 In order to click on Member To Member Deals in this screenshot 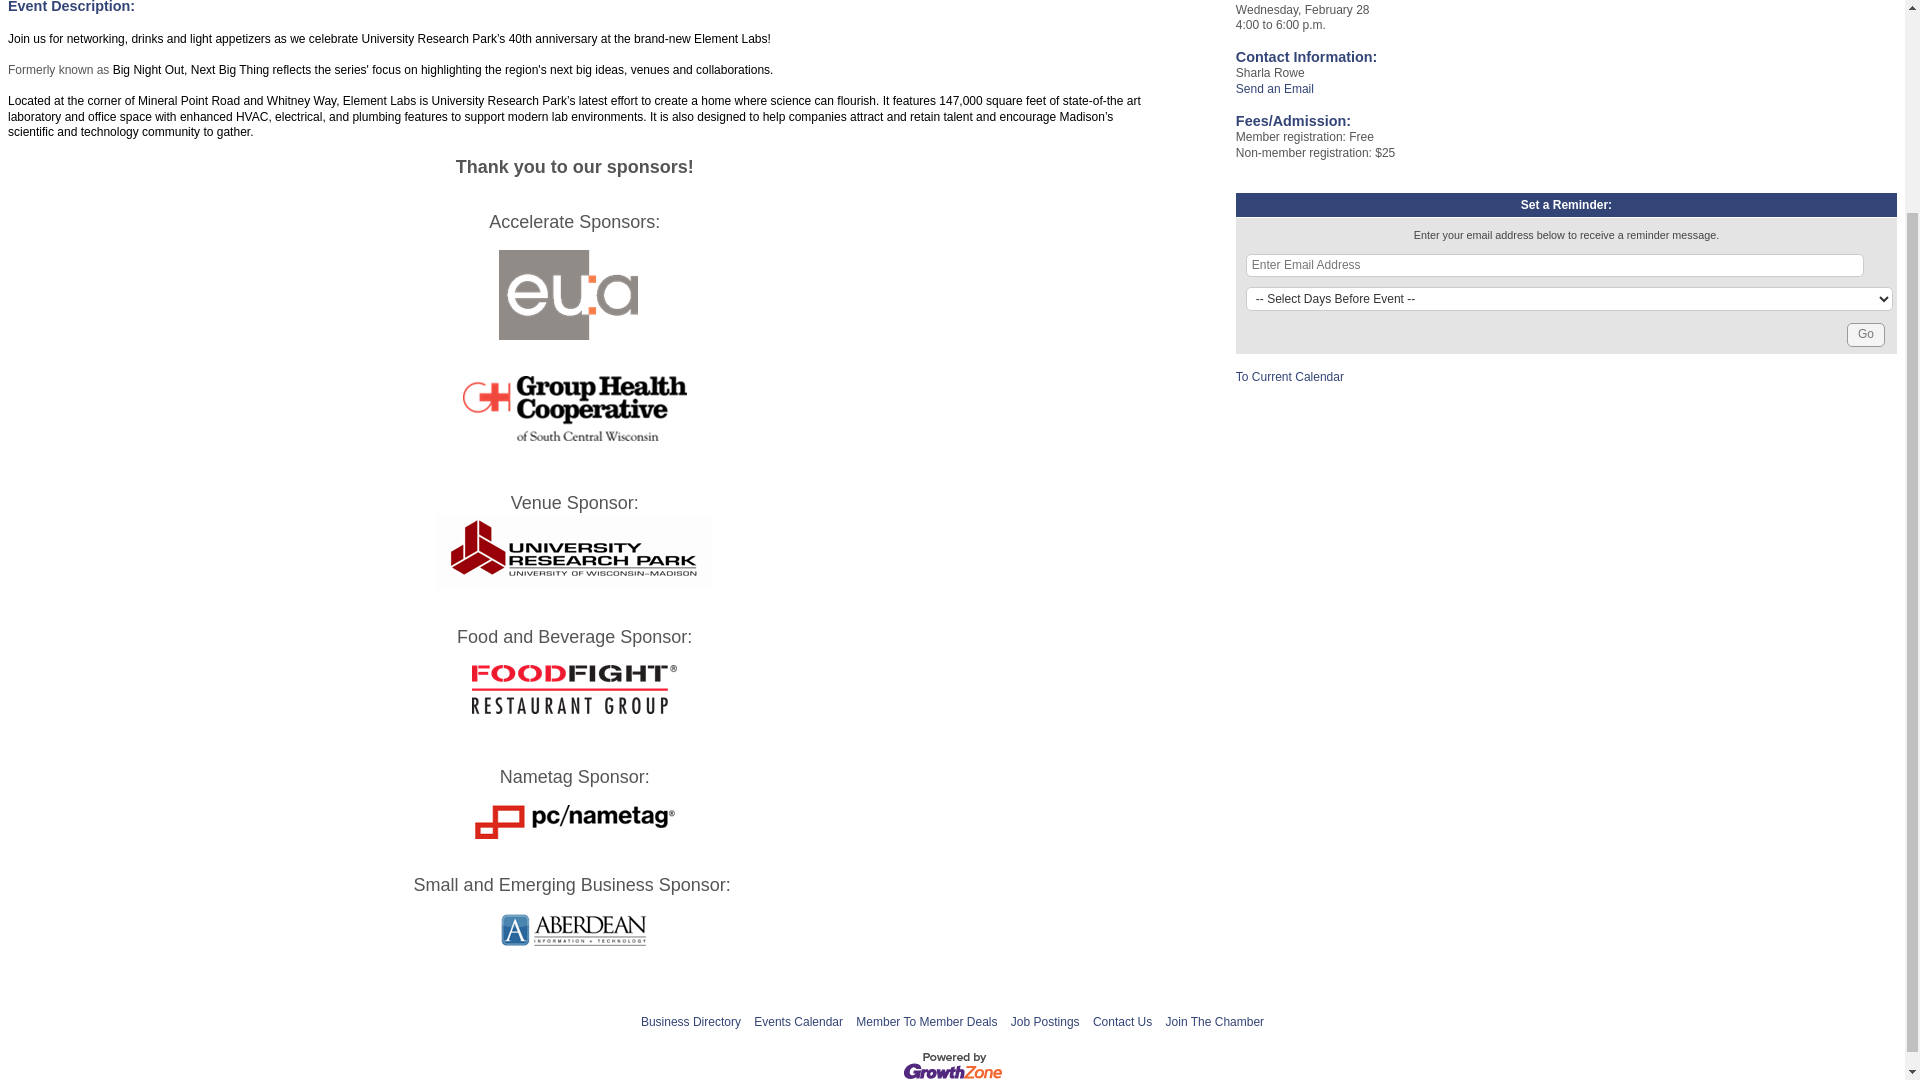, I will do `click(926, 1021)`.